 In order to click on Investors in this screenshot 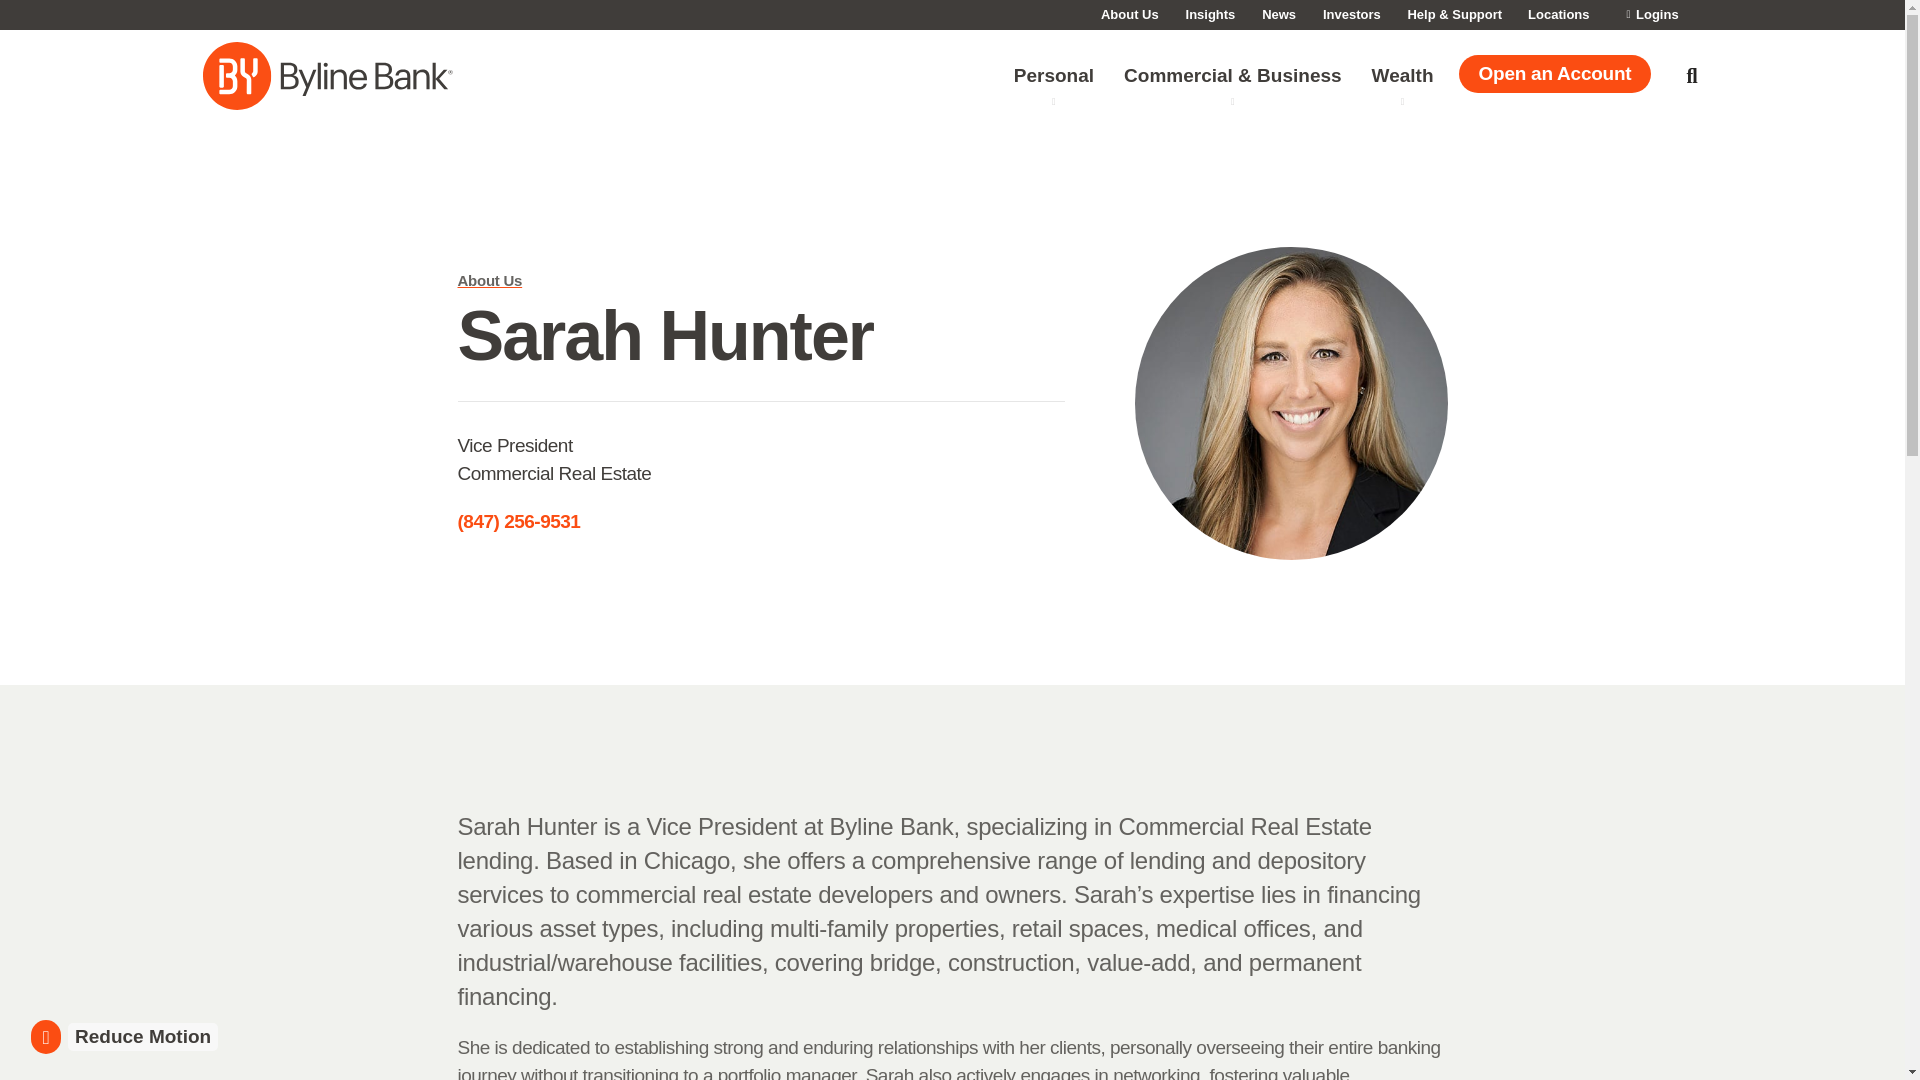, I will do `click(1351, 15)`.